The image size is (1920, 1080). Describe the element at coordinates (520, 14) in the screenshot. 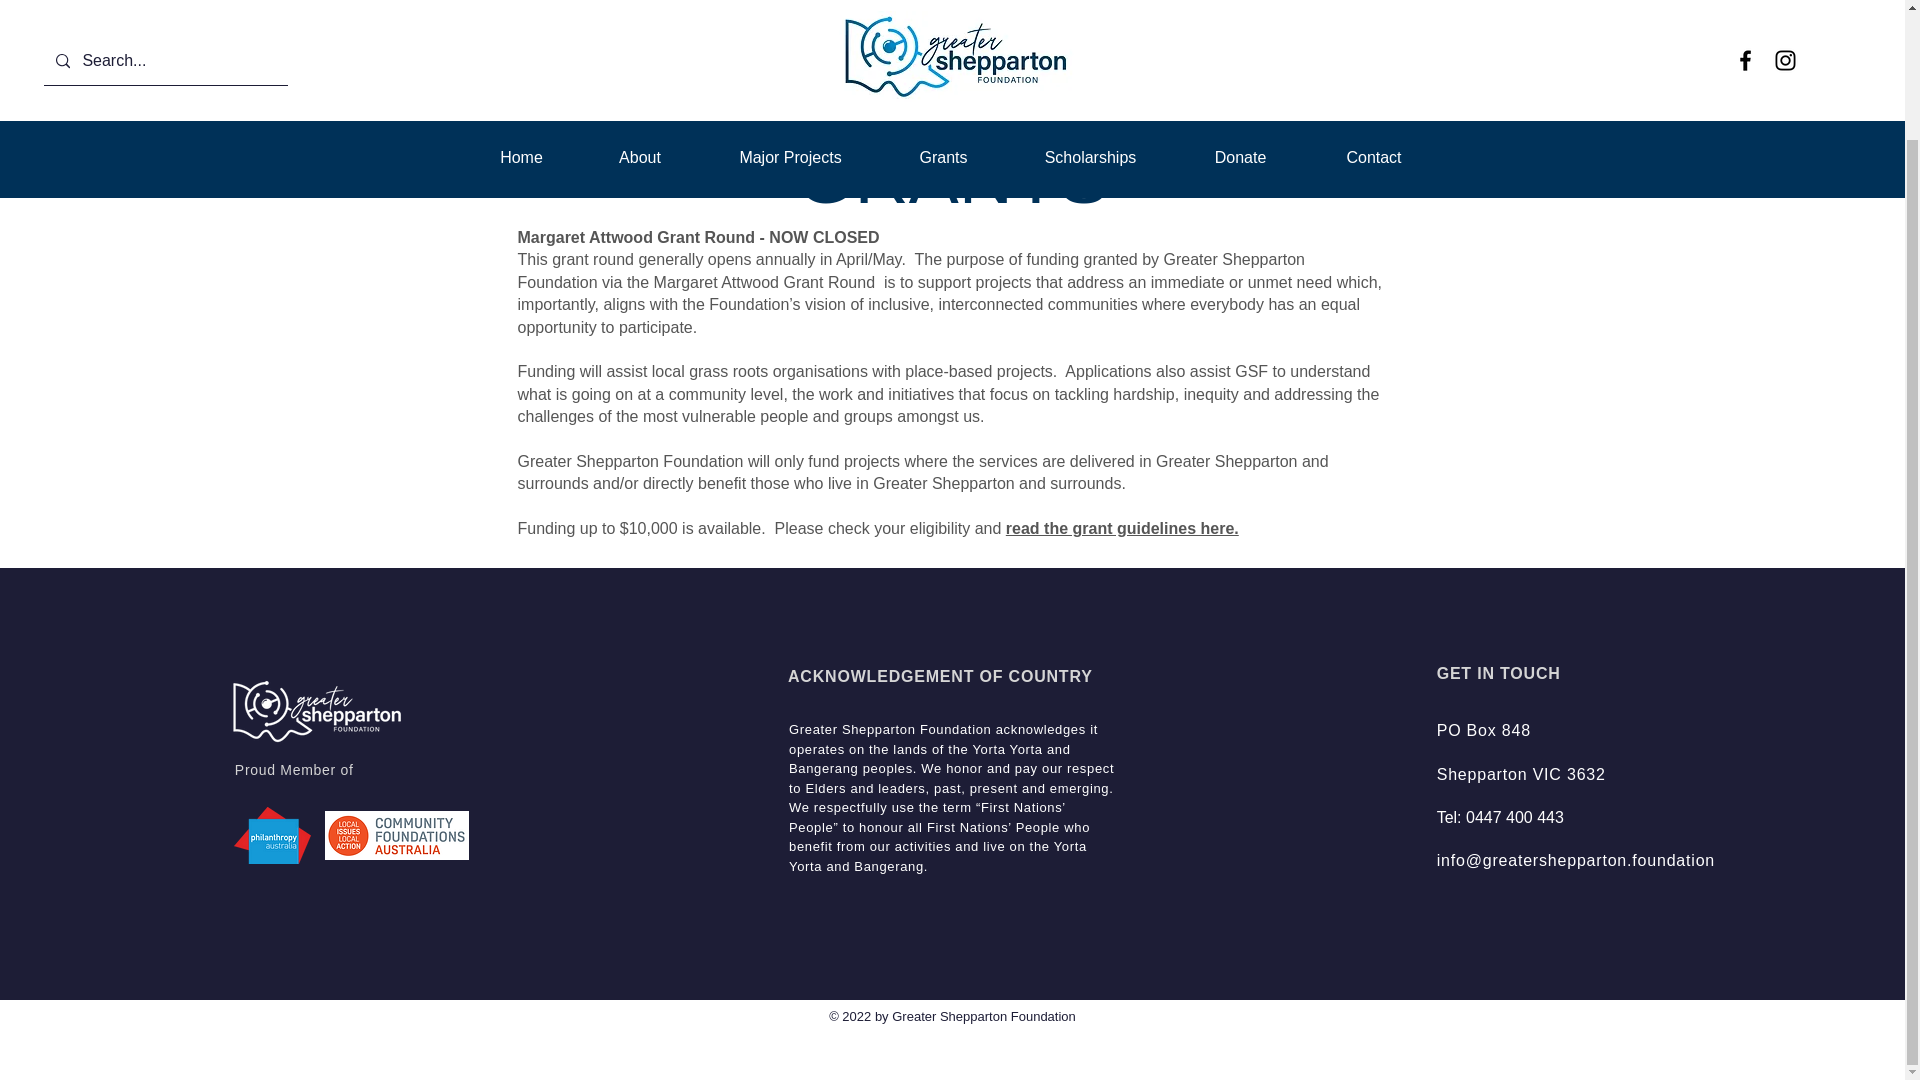

I see `Home` at that location.